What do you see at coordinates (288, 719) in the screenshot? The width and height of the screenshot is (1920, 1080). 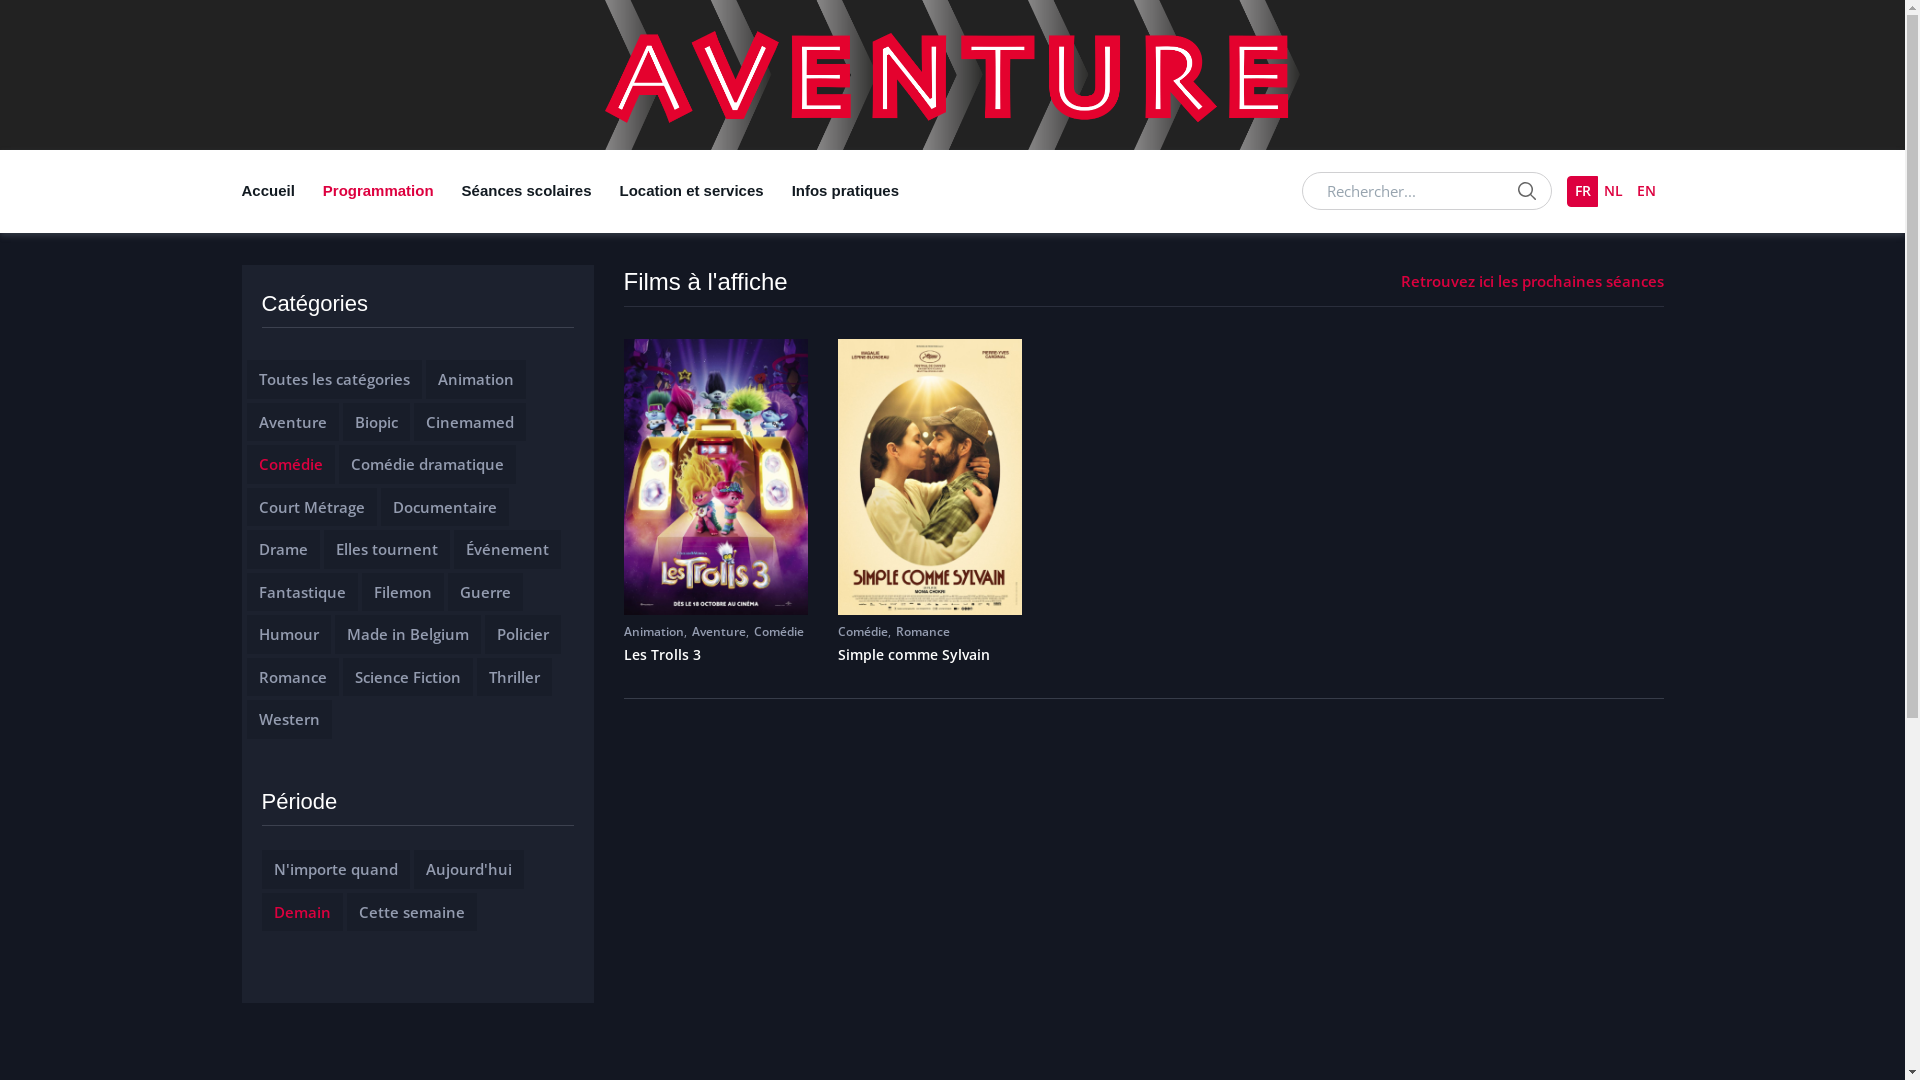 I see `Western` at bounding box center [288, 719].